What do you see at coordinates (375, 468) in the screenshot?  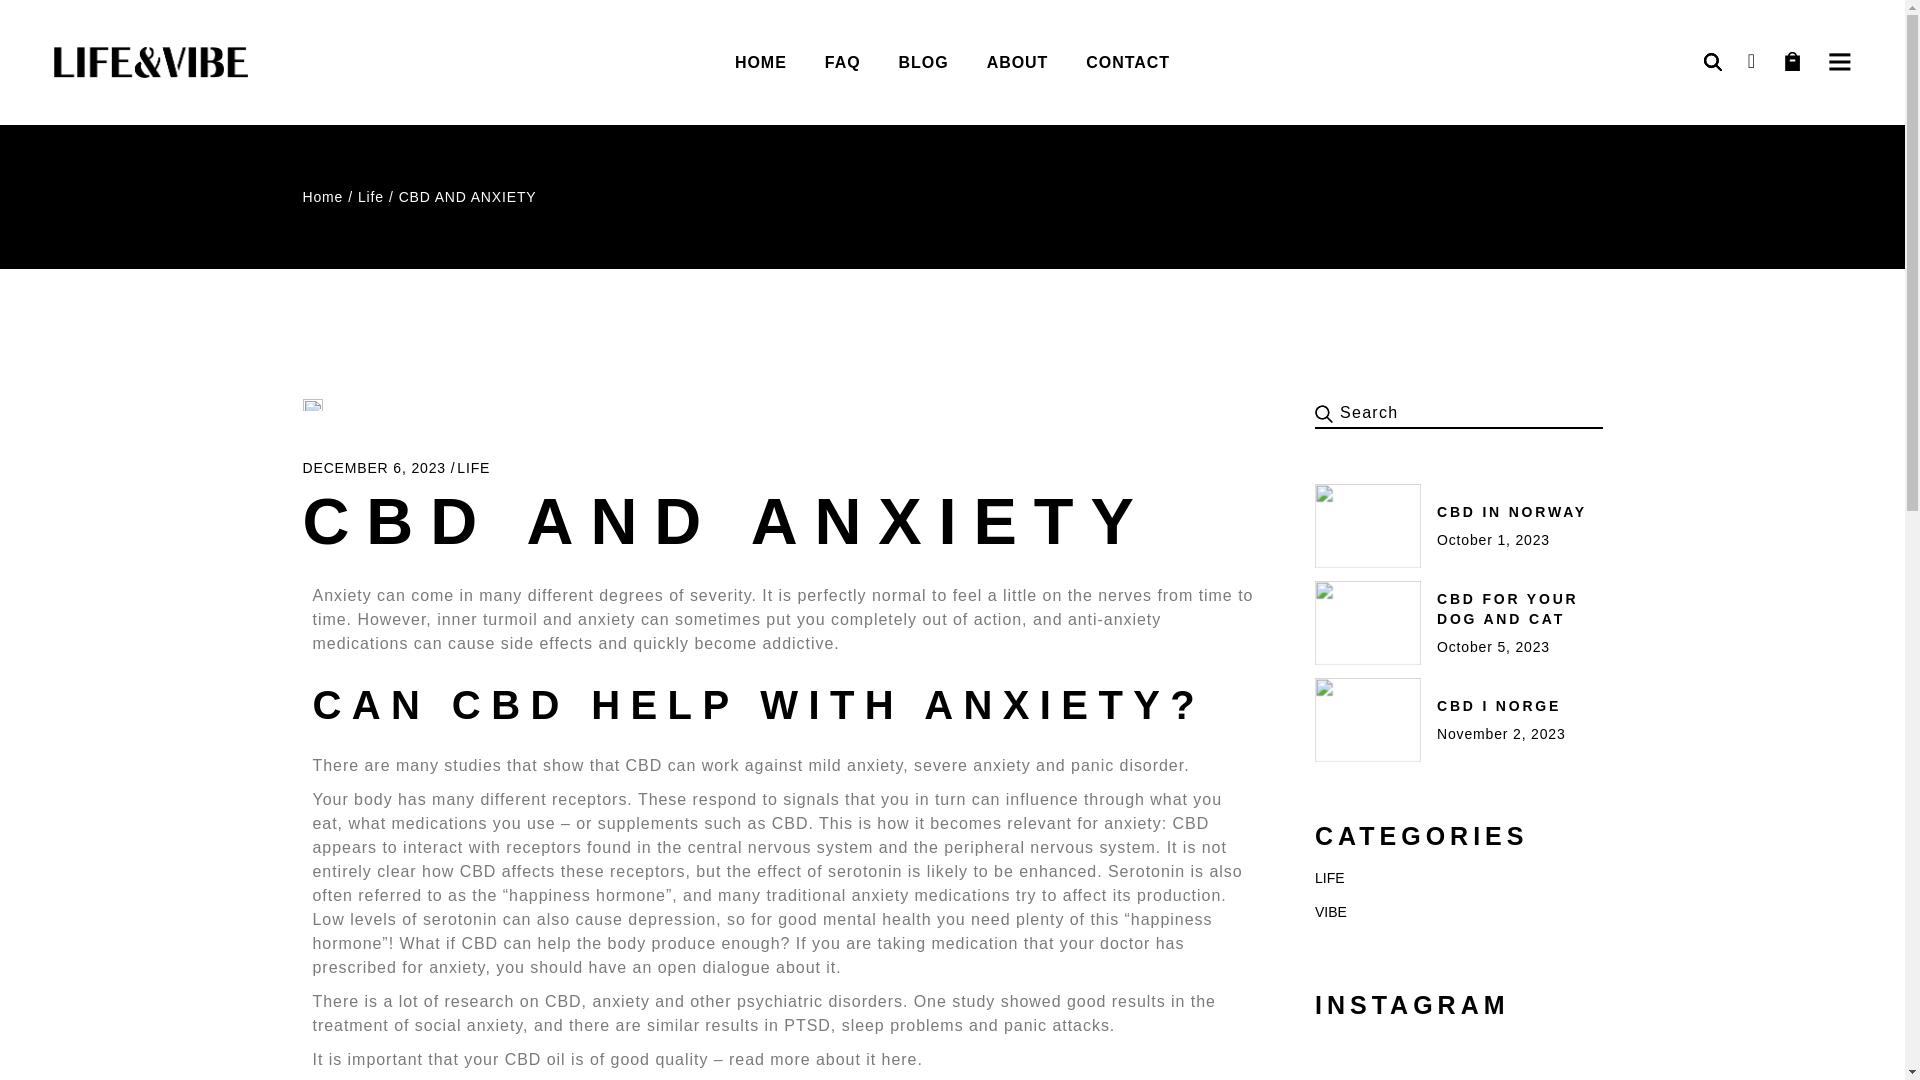 I see `DECEMBER 6, 2023` at bounding box center [375, 468].